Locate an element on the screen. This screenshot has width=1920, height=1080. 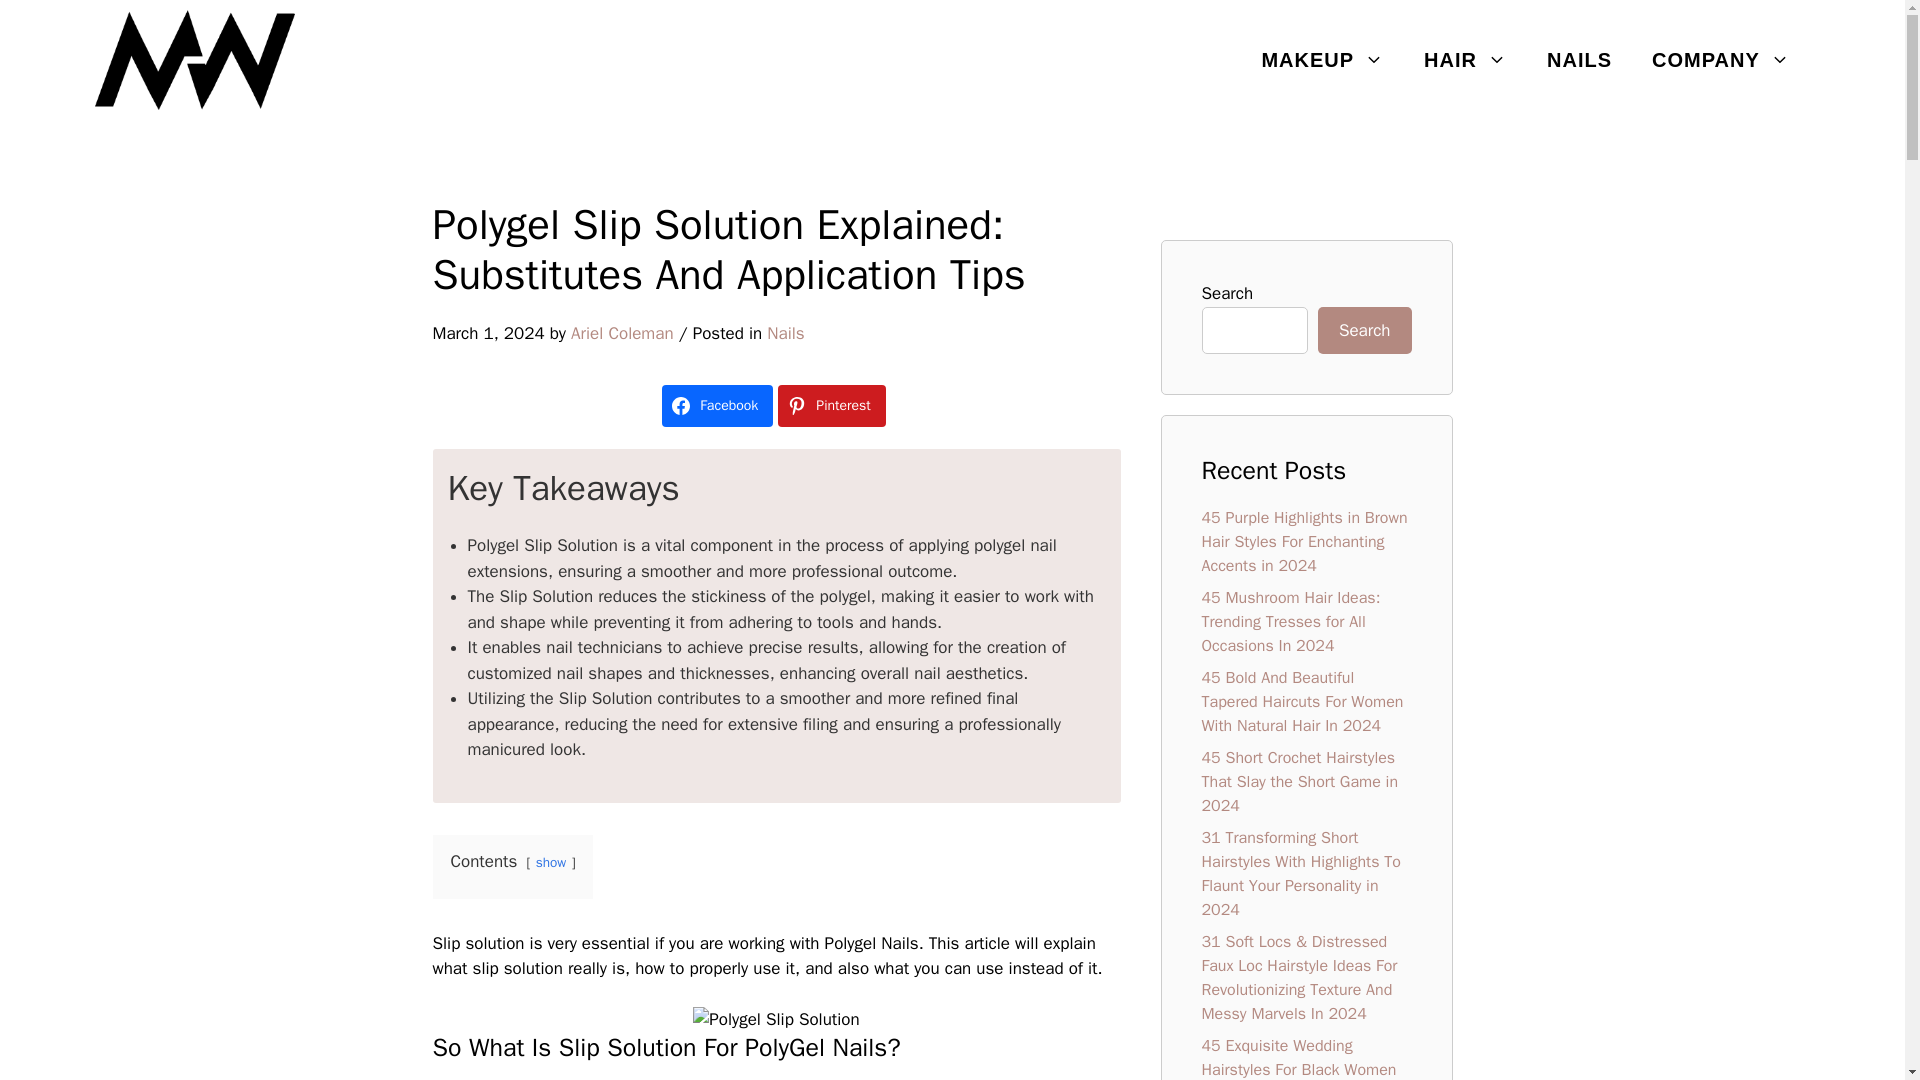
MAKEUP is located at coordinates (1322, 60).